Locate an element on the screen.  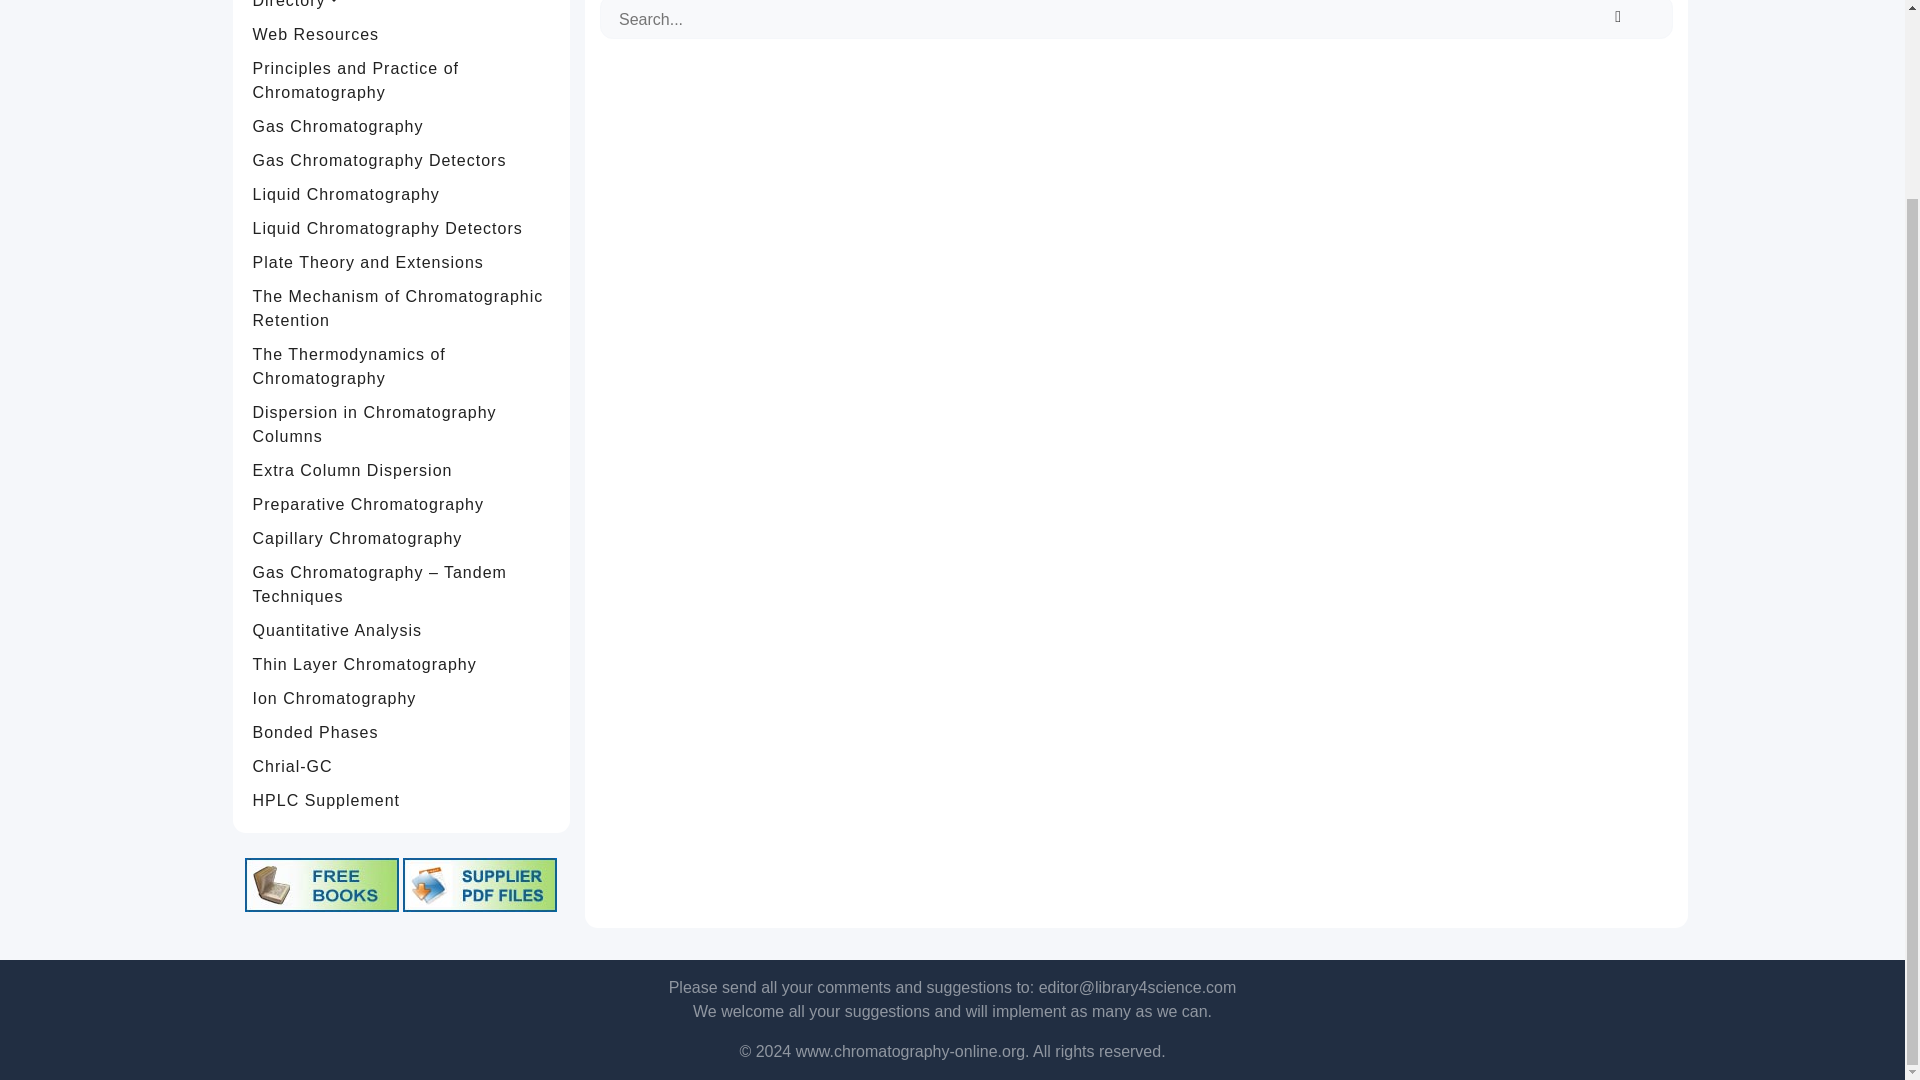
Plate Theory and Extensions is located at coordinates (402, 262).